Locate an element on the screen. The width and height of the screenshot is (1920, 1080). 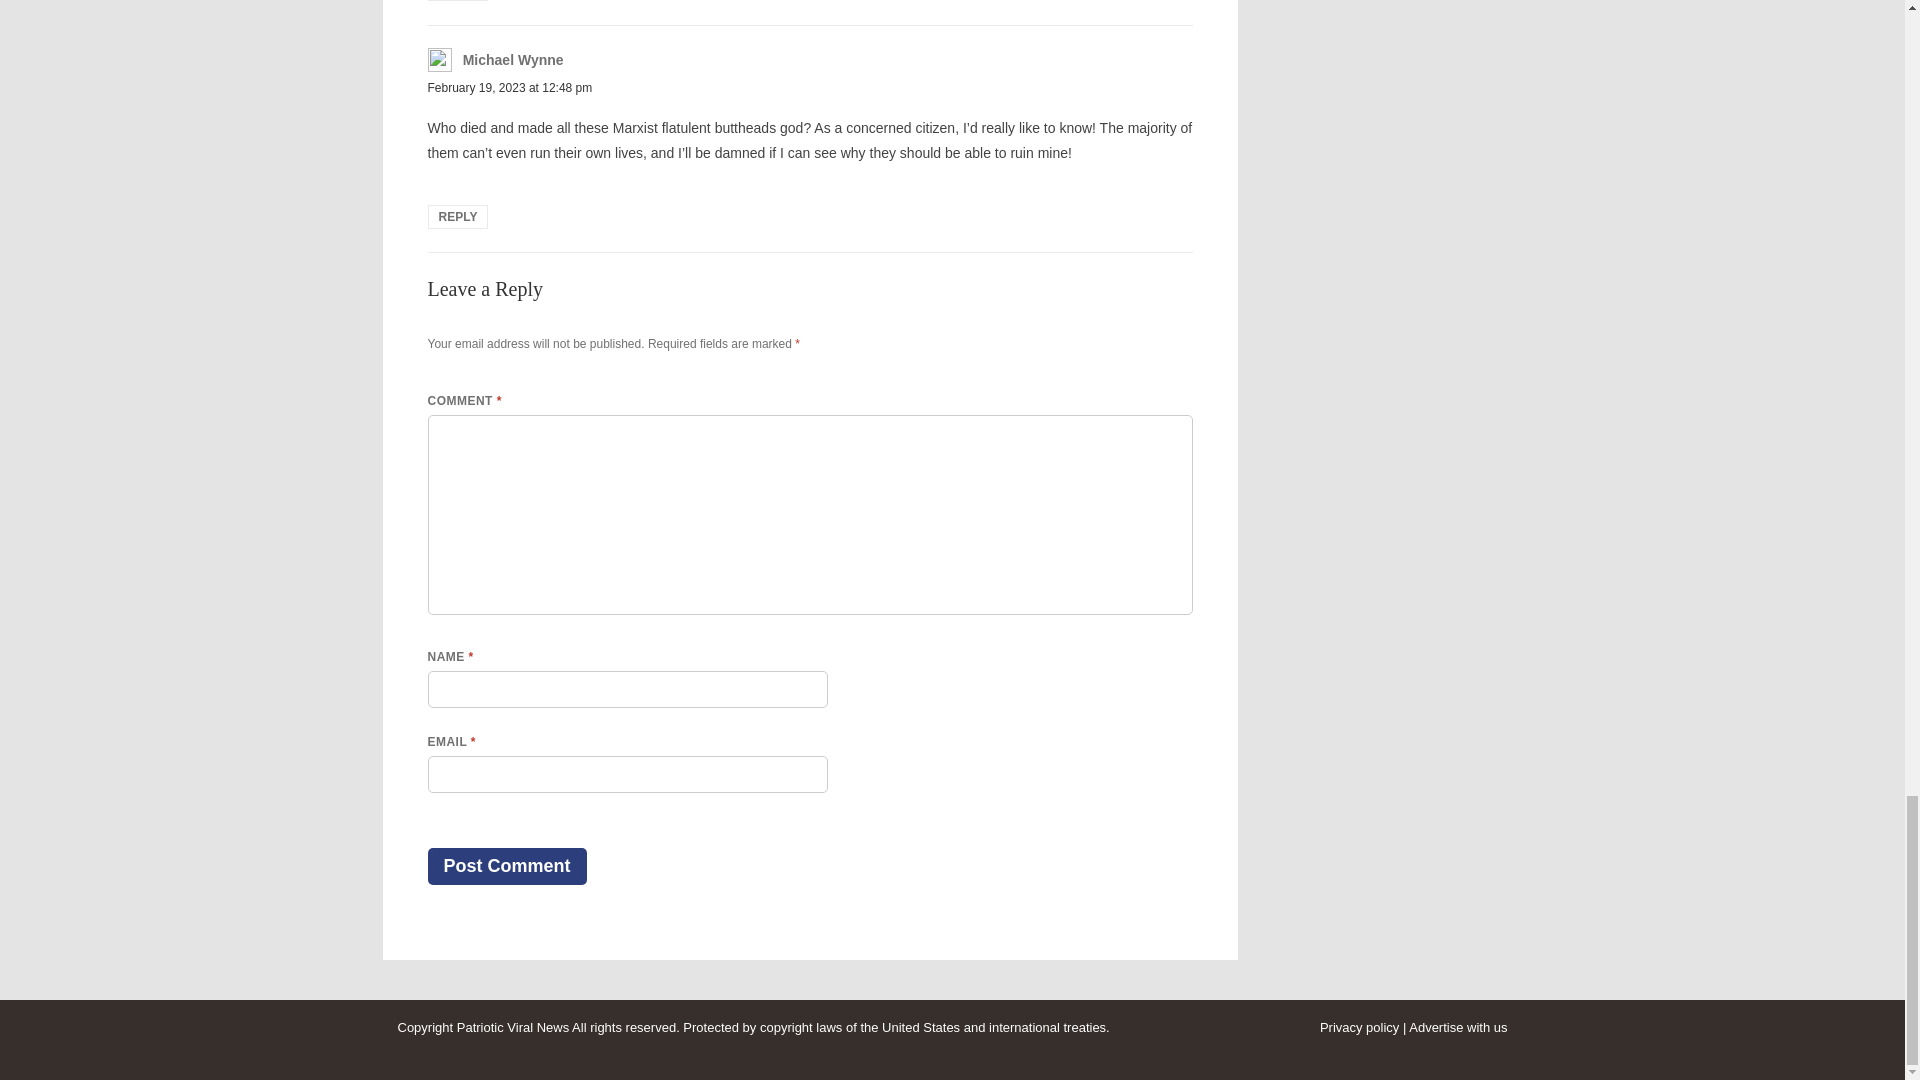
REPLY is located at coordinates (458, 216).